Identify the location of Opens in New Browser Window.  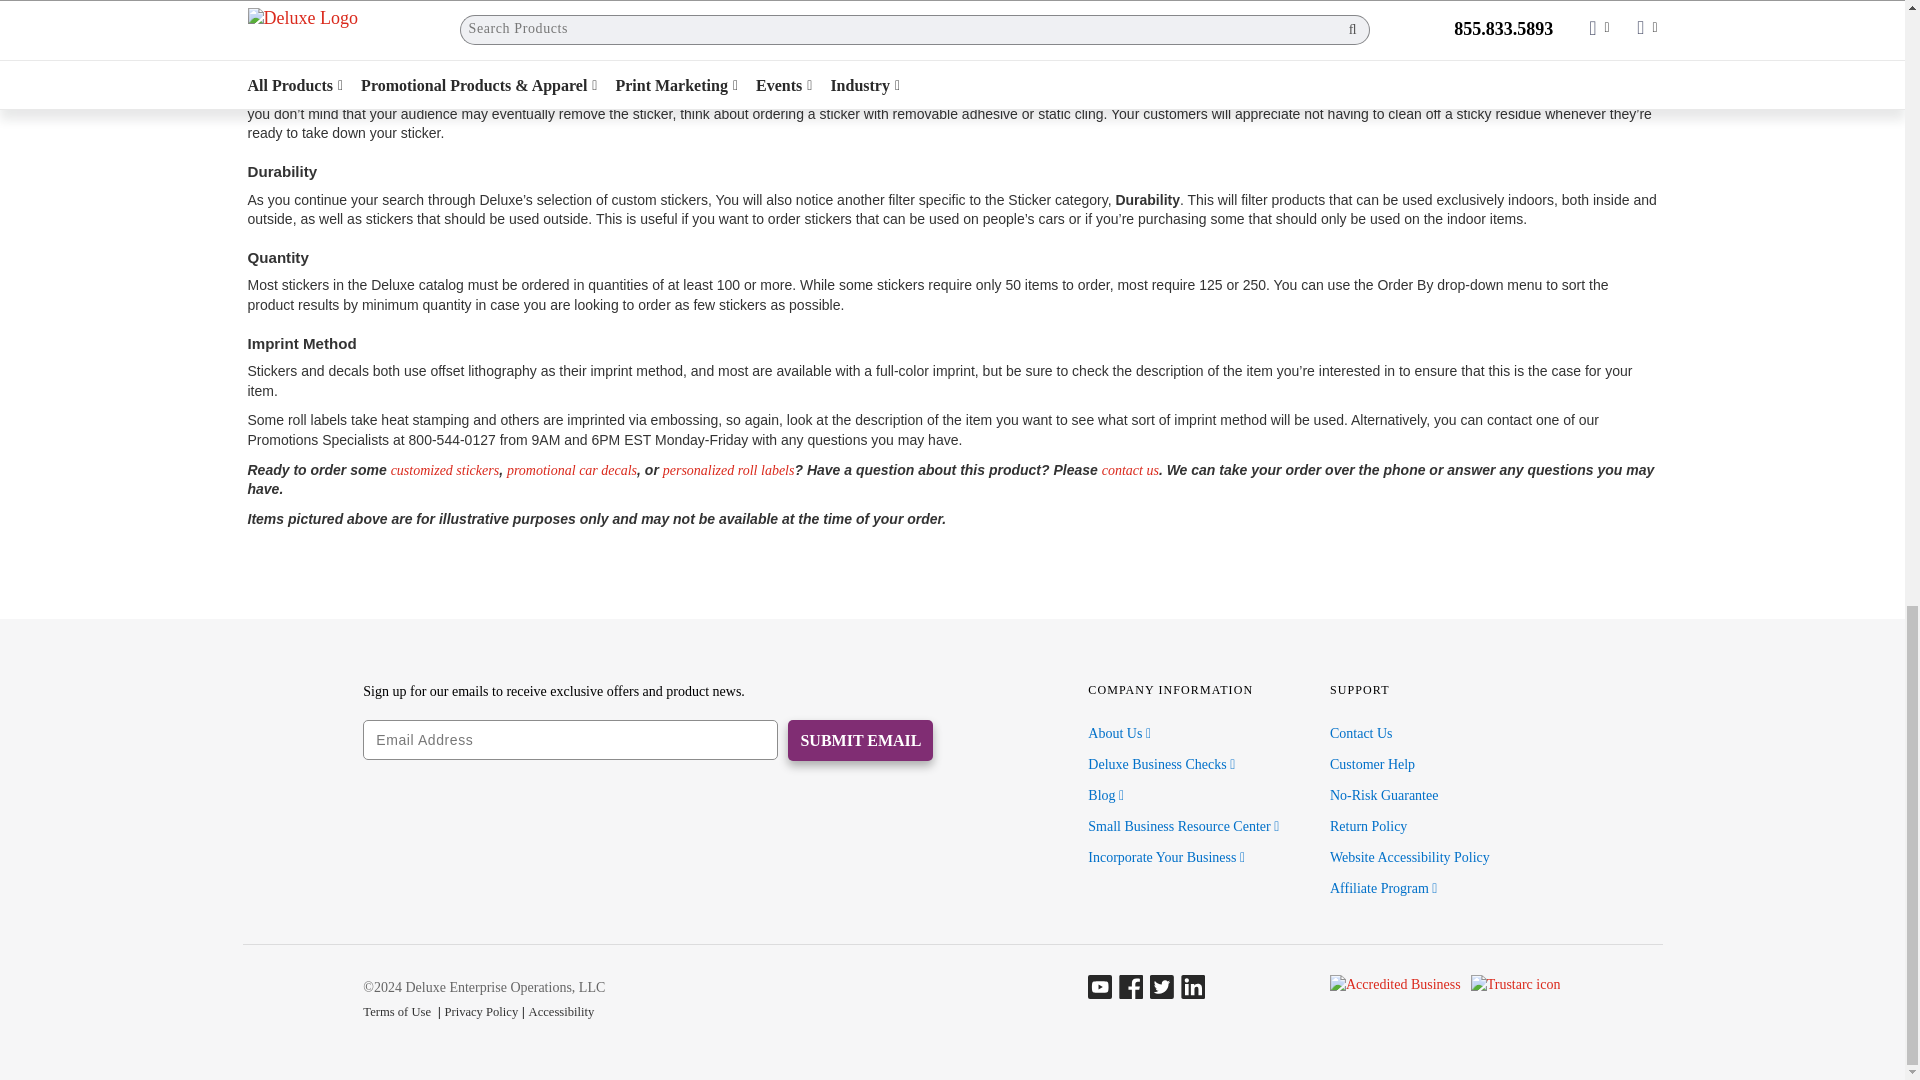
(1384, 888).